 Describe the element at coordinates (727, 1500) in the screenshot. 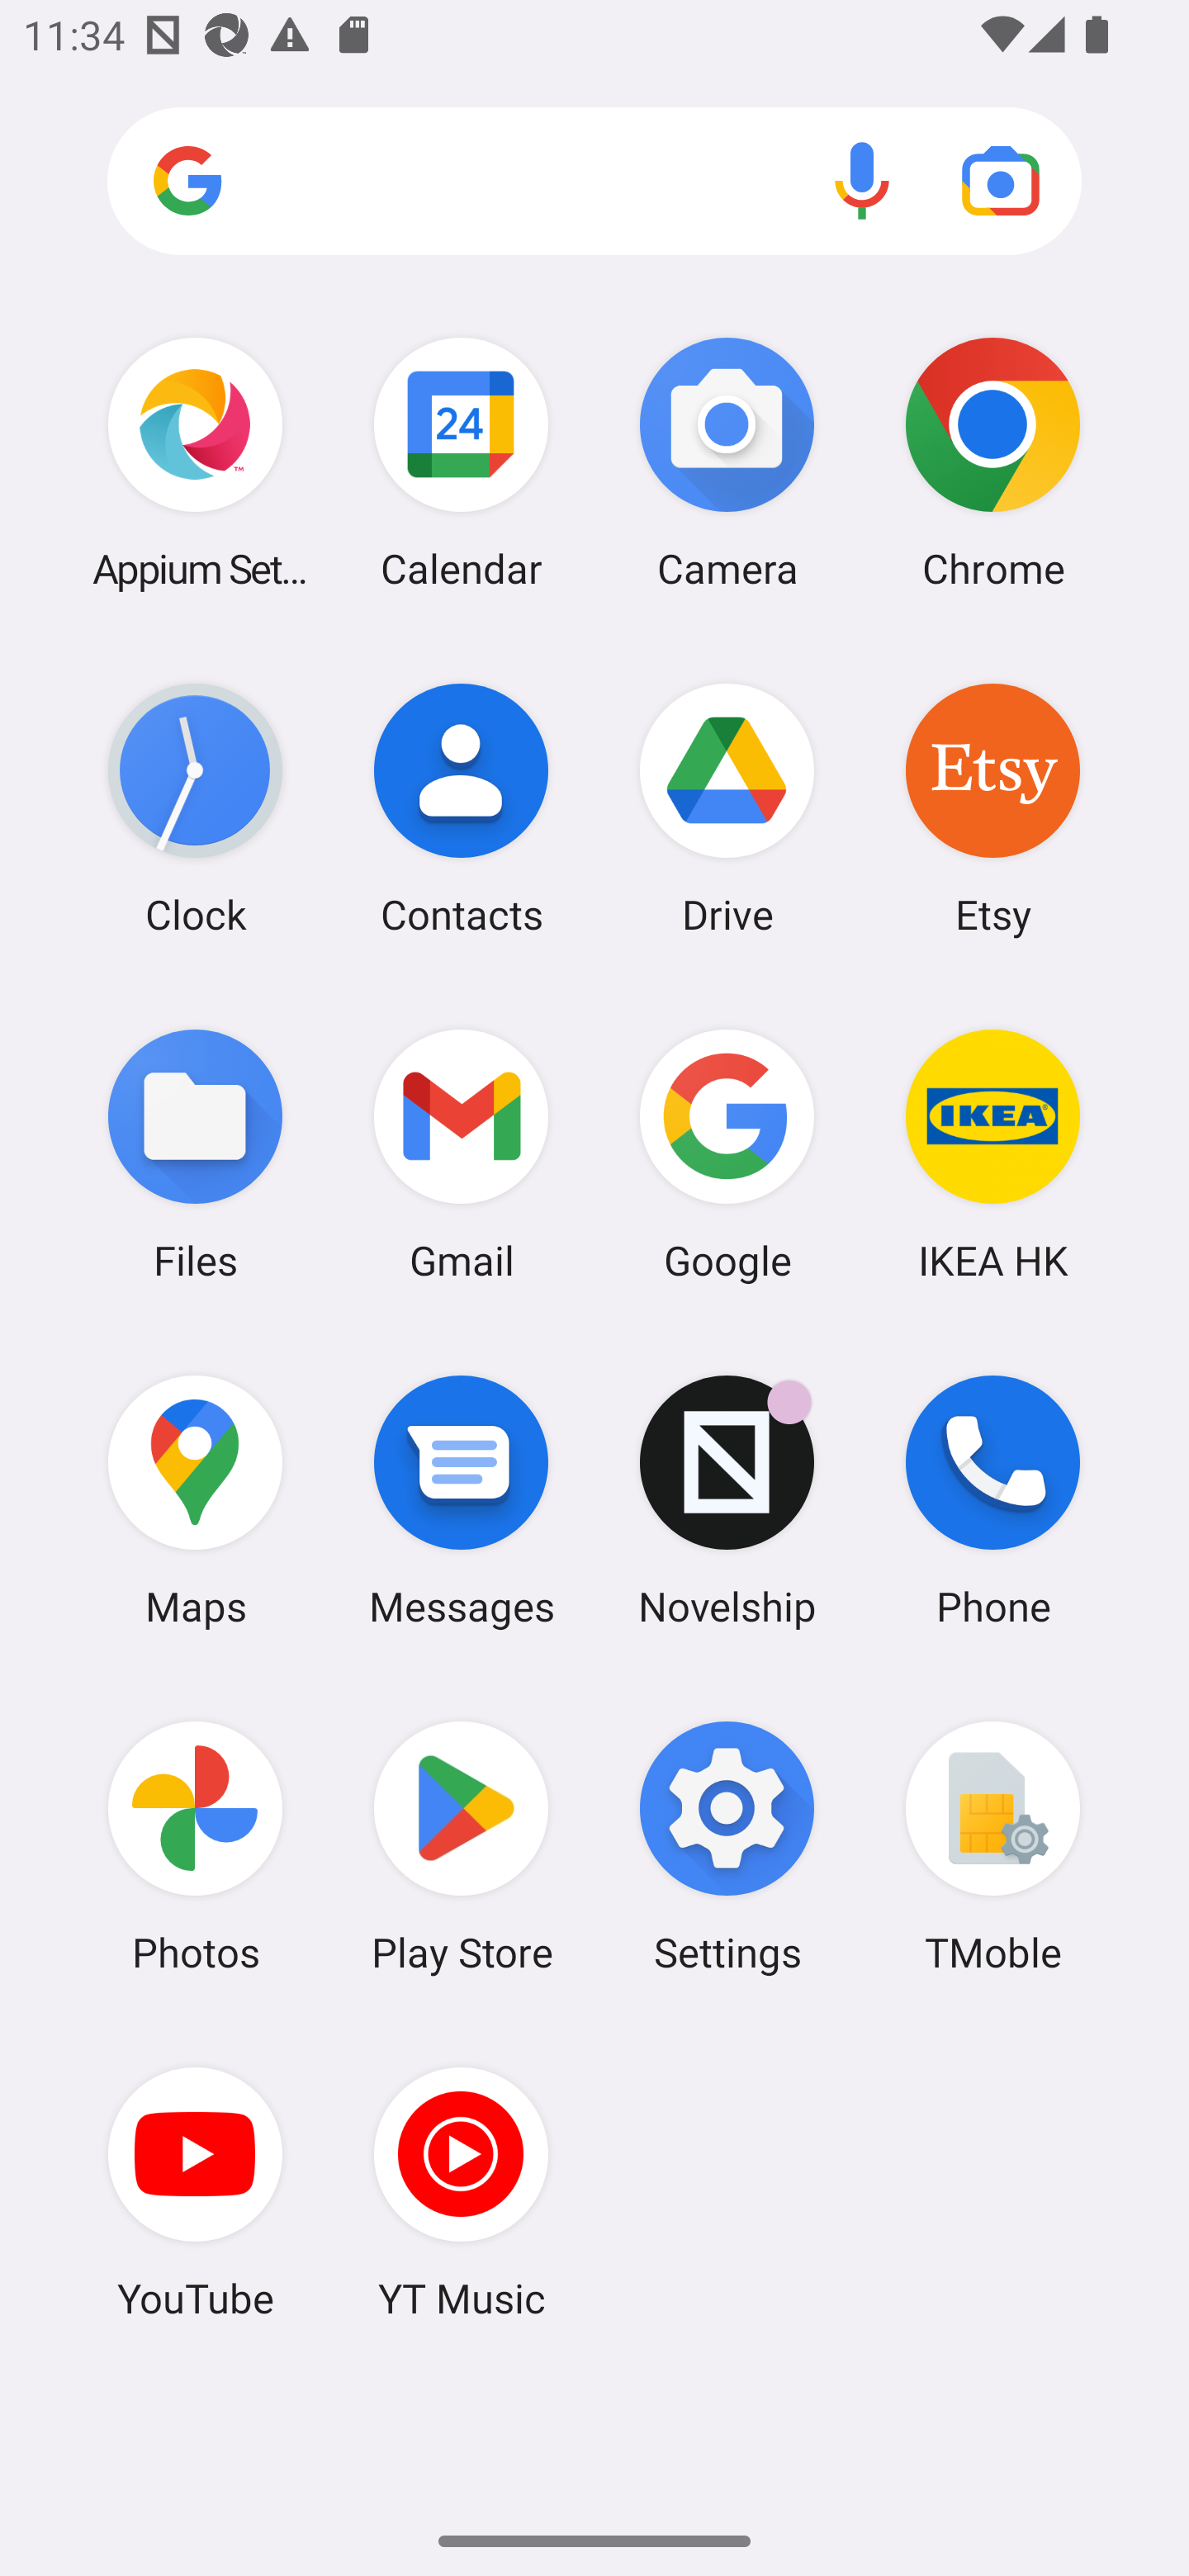

I see `Novelship Novelship has 2 notifications` at that location.